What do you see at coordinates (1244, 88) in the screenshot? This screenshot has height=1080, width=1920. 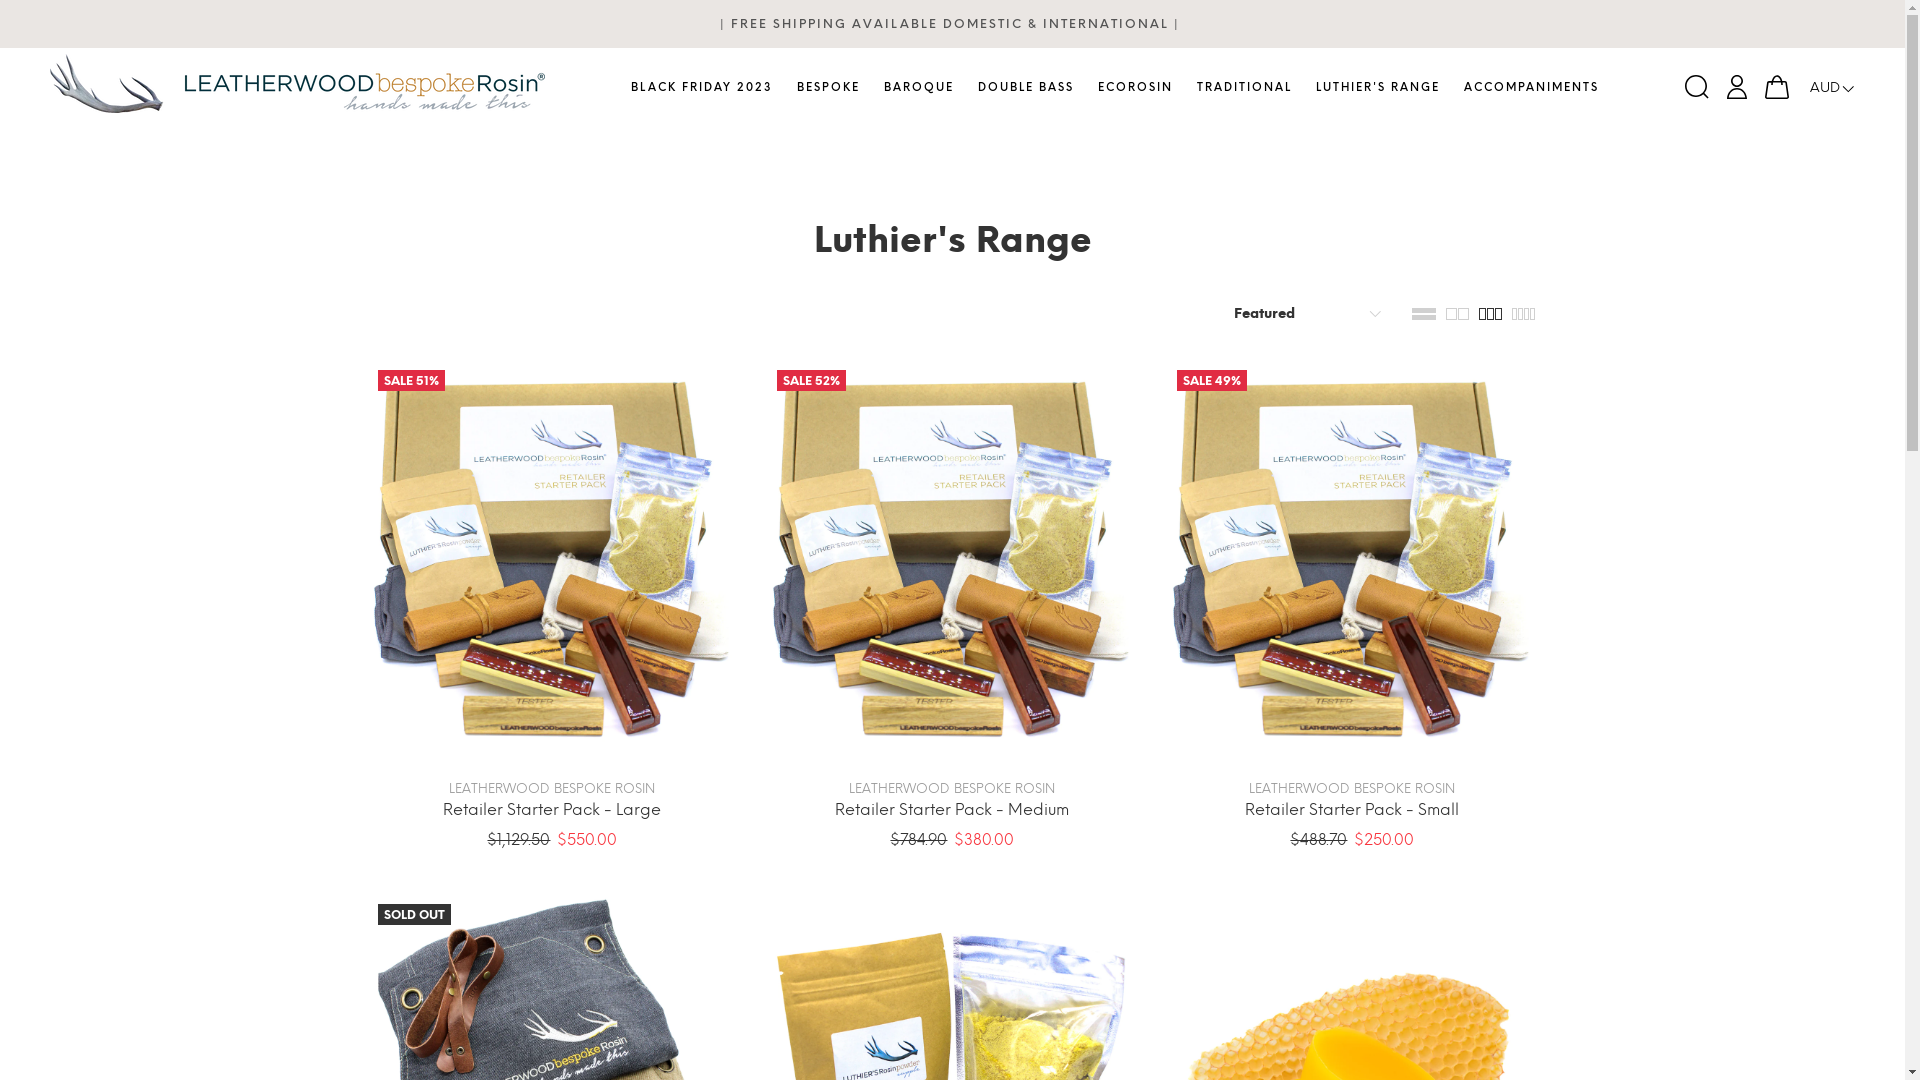 I see `TRADITIONAL` at bounding box center [1244, 88].